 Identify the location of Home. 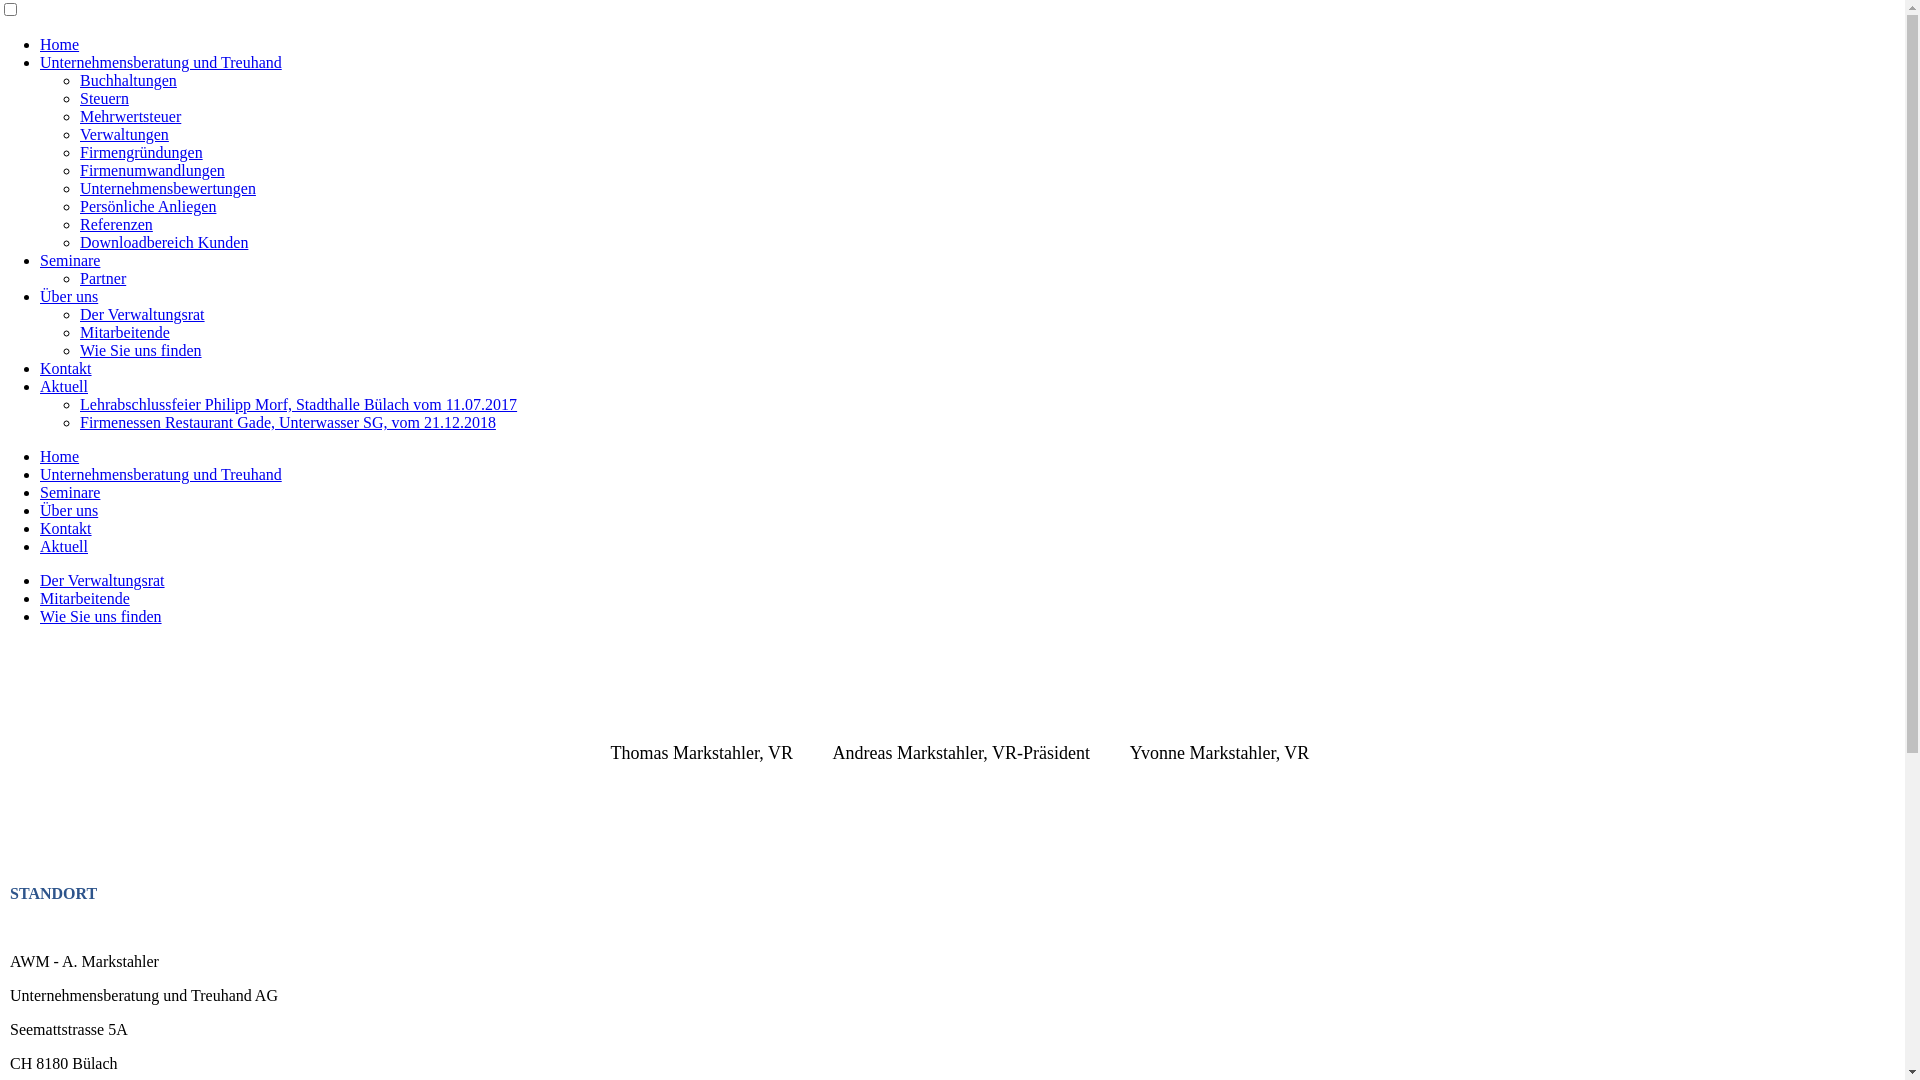
(60, 44).